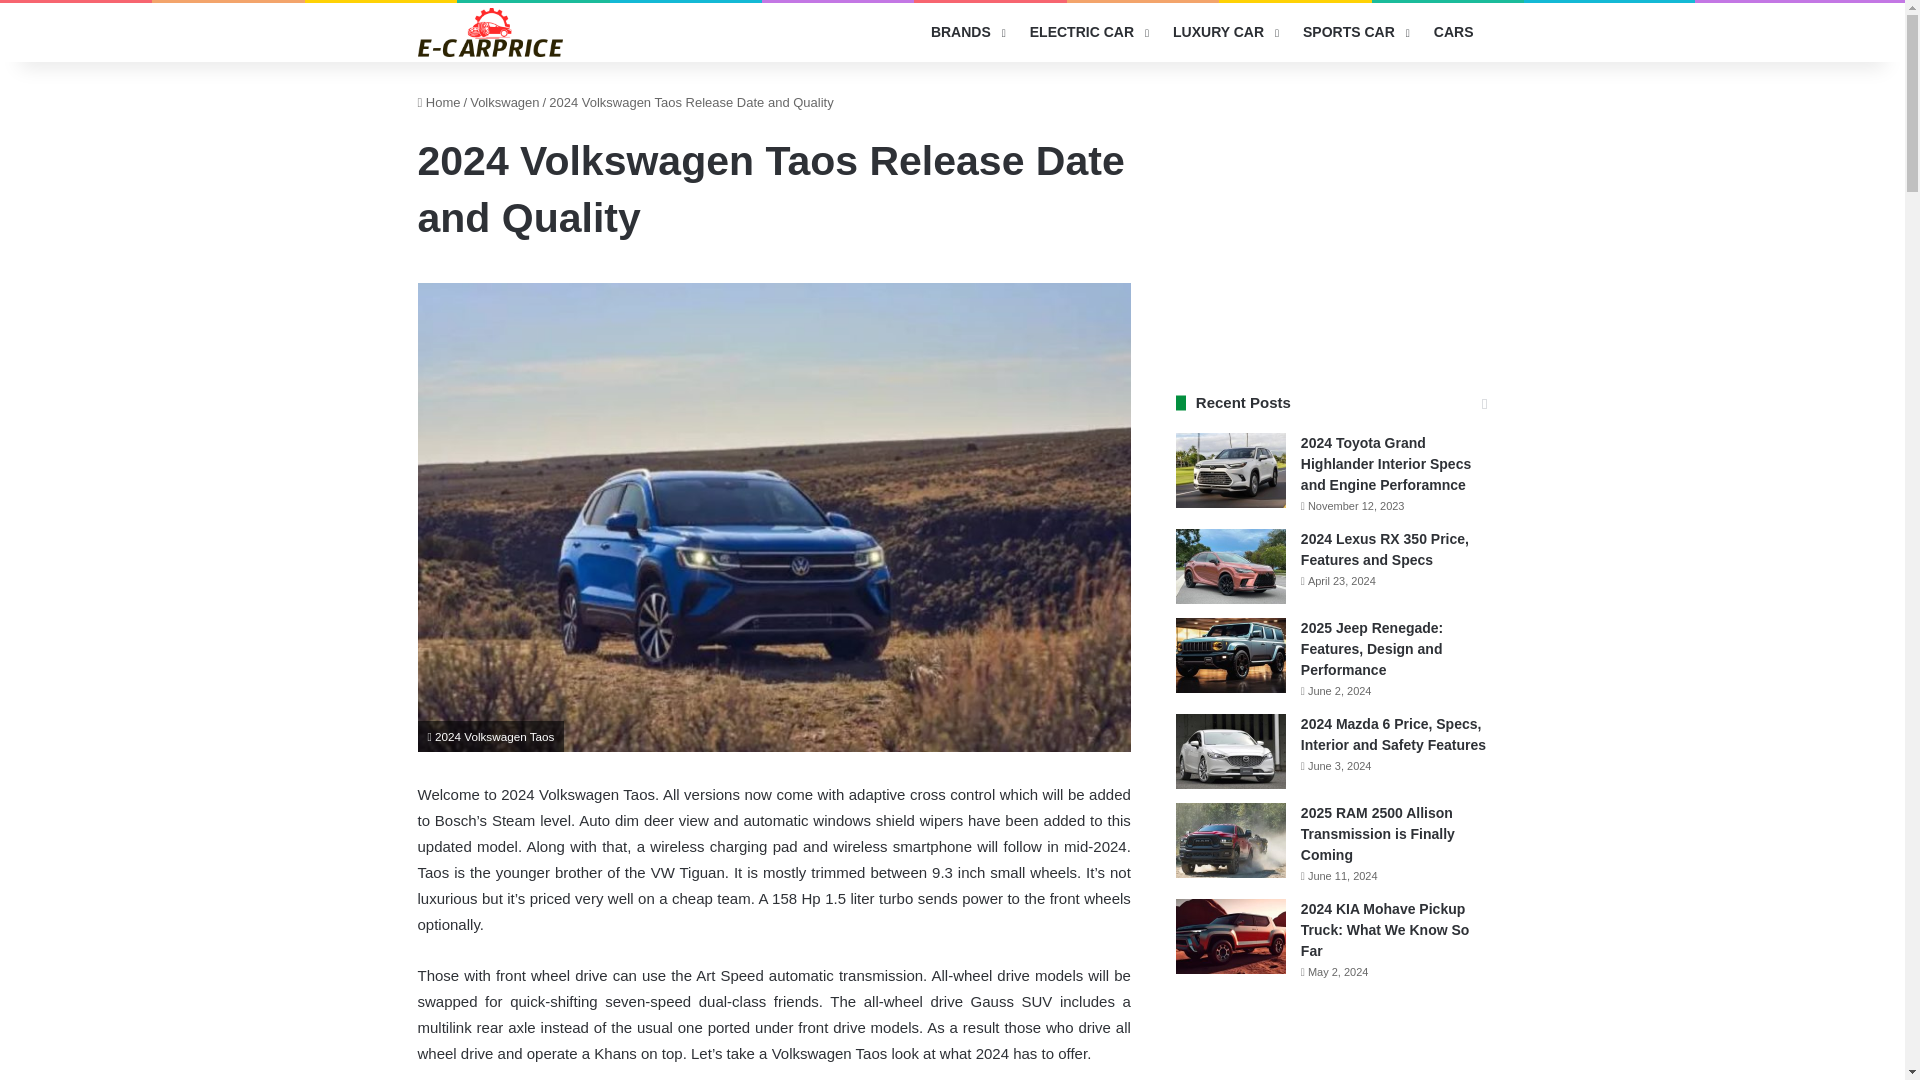 This screenshot has height=1080, width=1920. I want to click on CARS, so click(1454, 32).